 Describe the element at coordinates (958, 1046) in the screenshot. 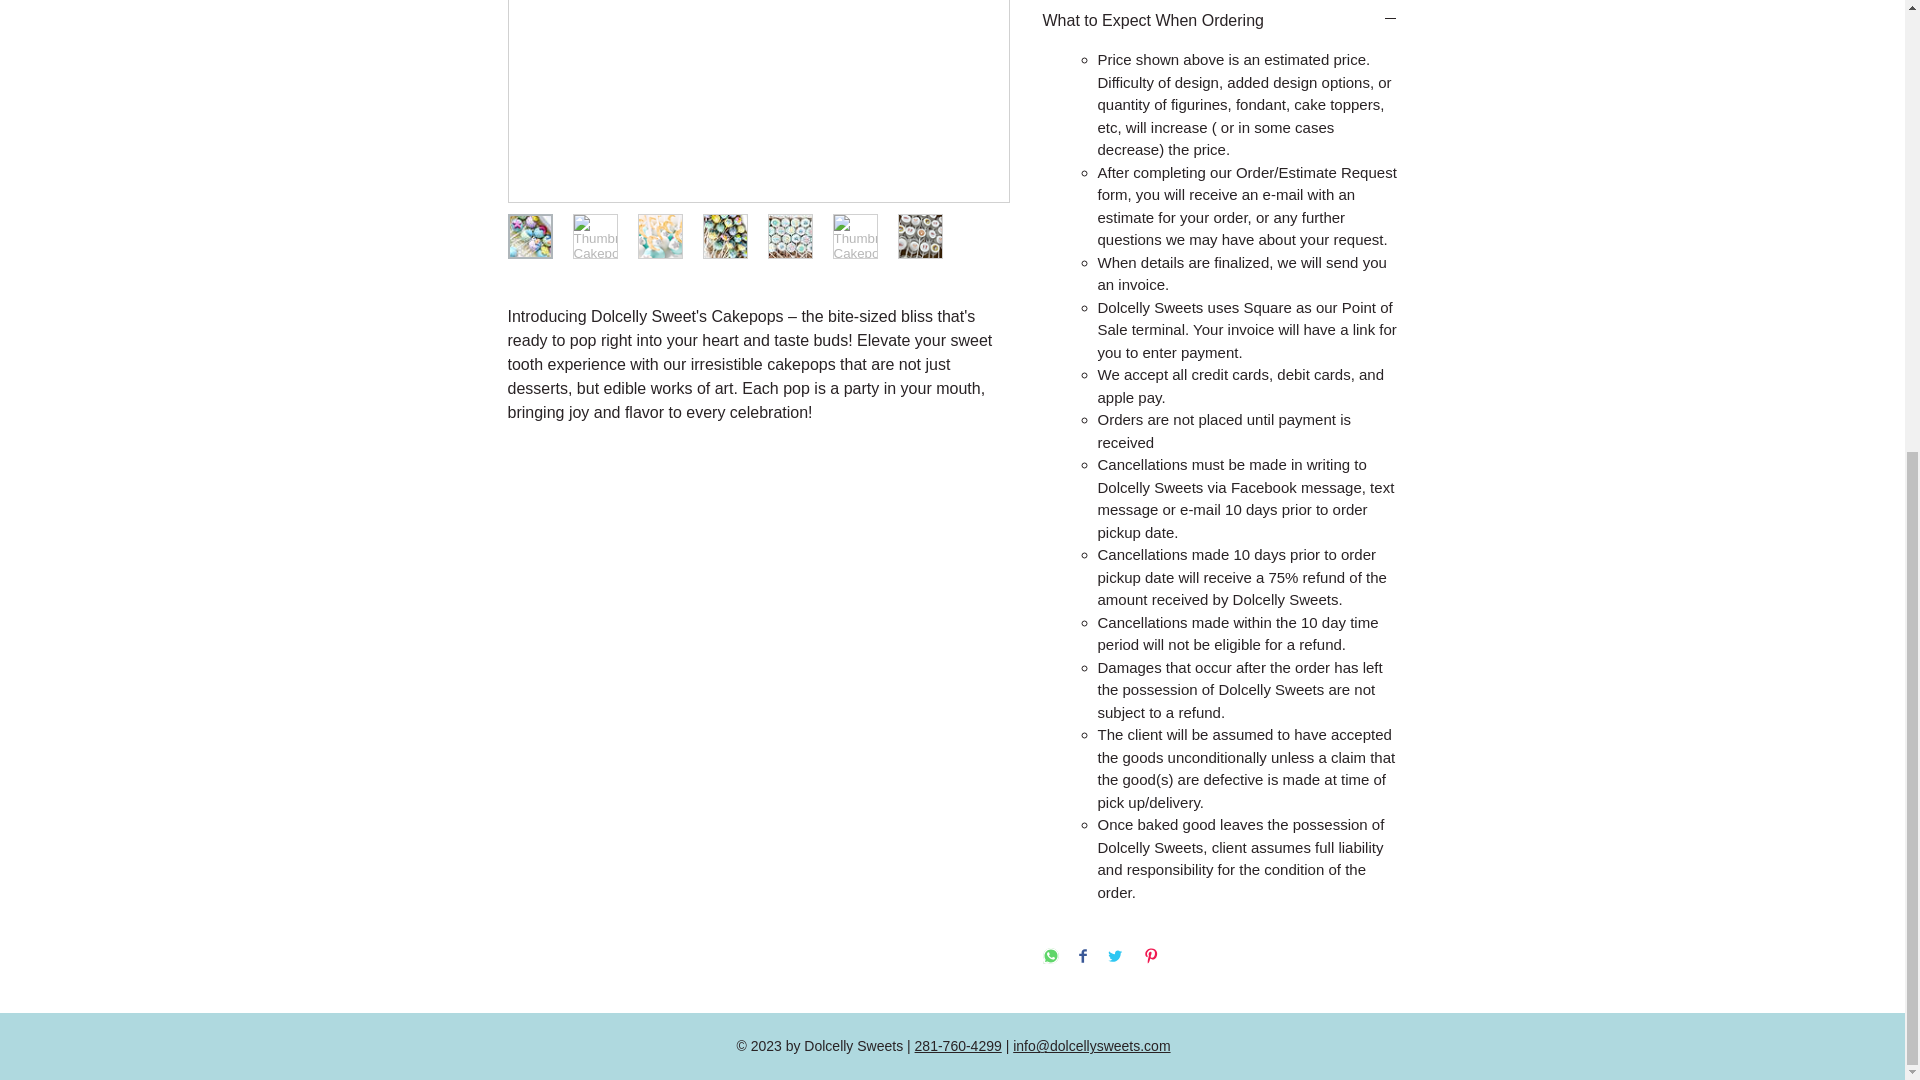

I see `281-760-4299` at that location.